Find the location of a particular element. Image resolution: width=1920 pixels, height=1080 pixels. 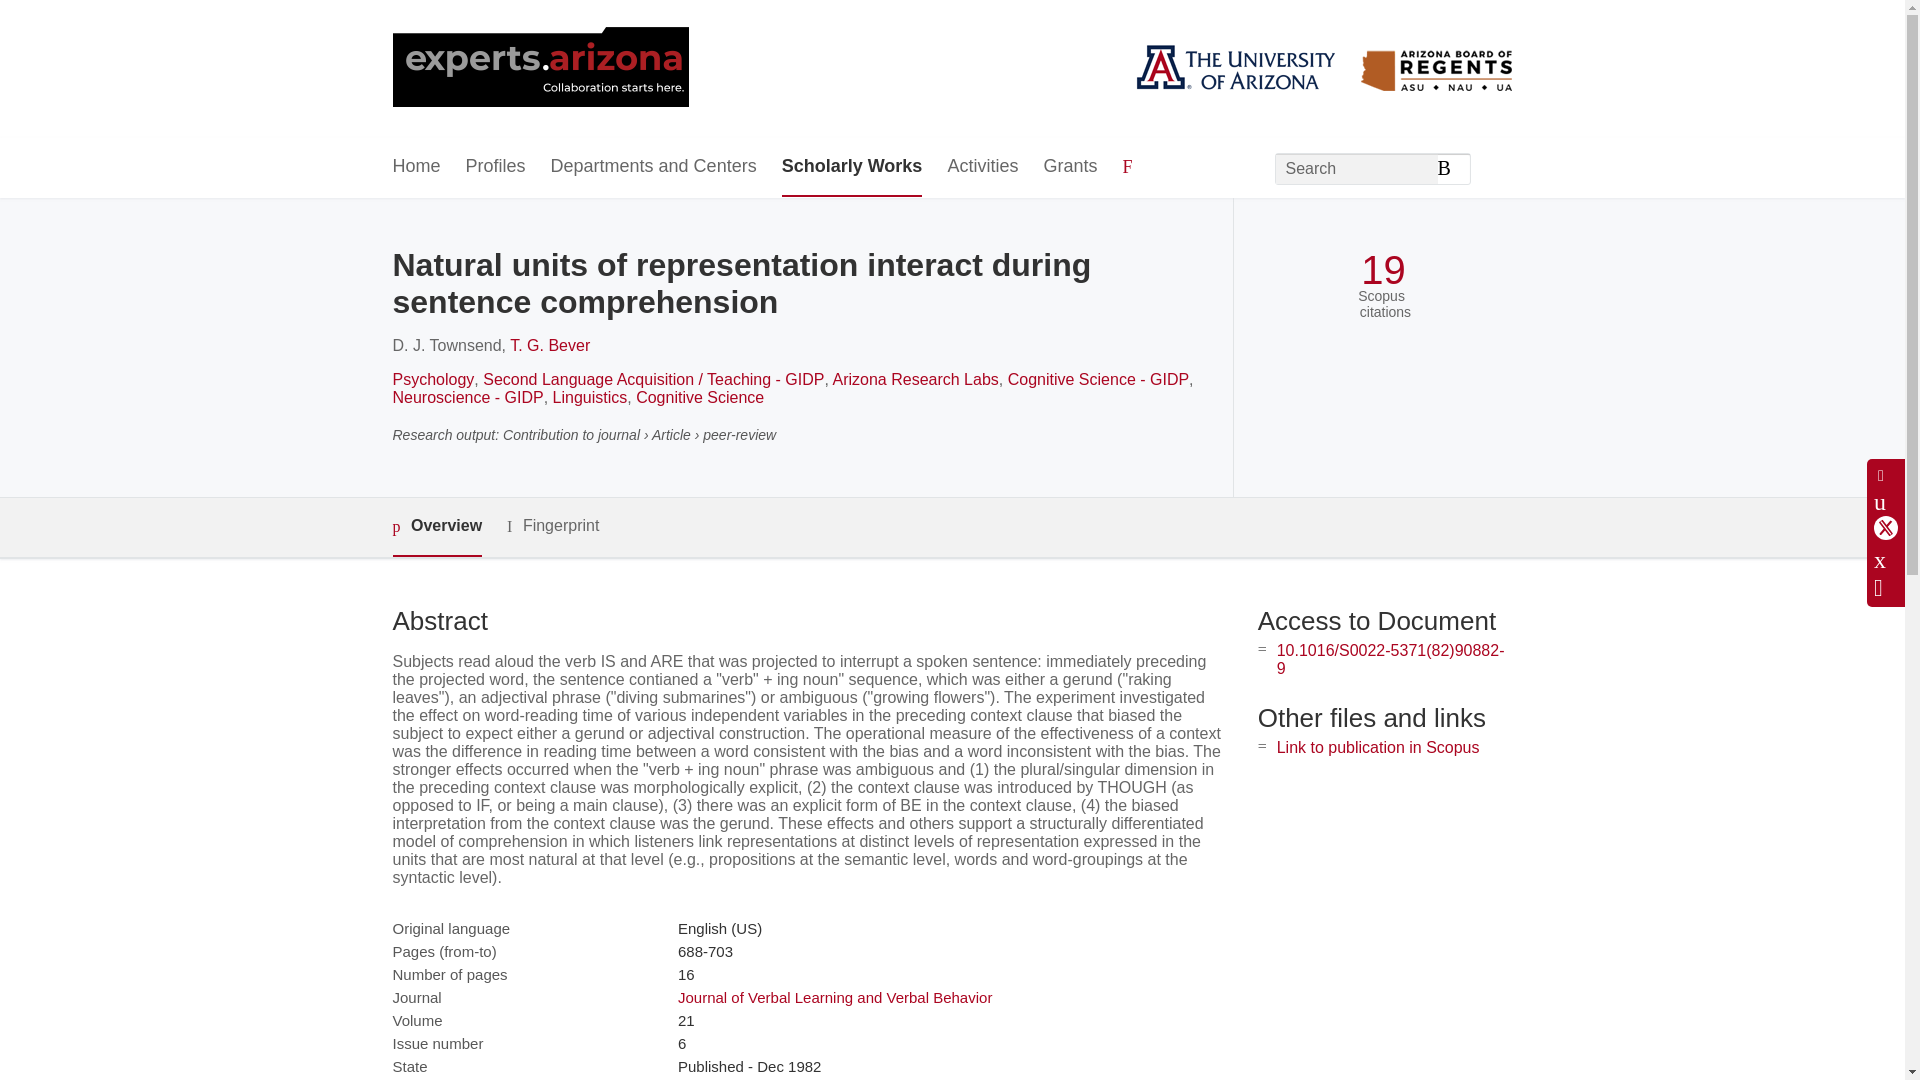

Cognitive Science - GIDP is located at coordinates (1098, 379).